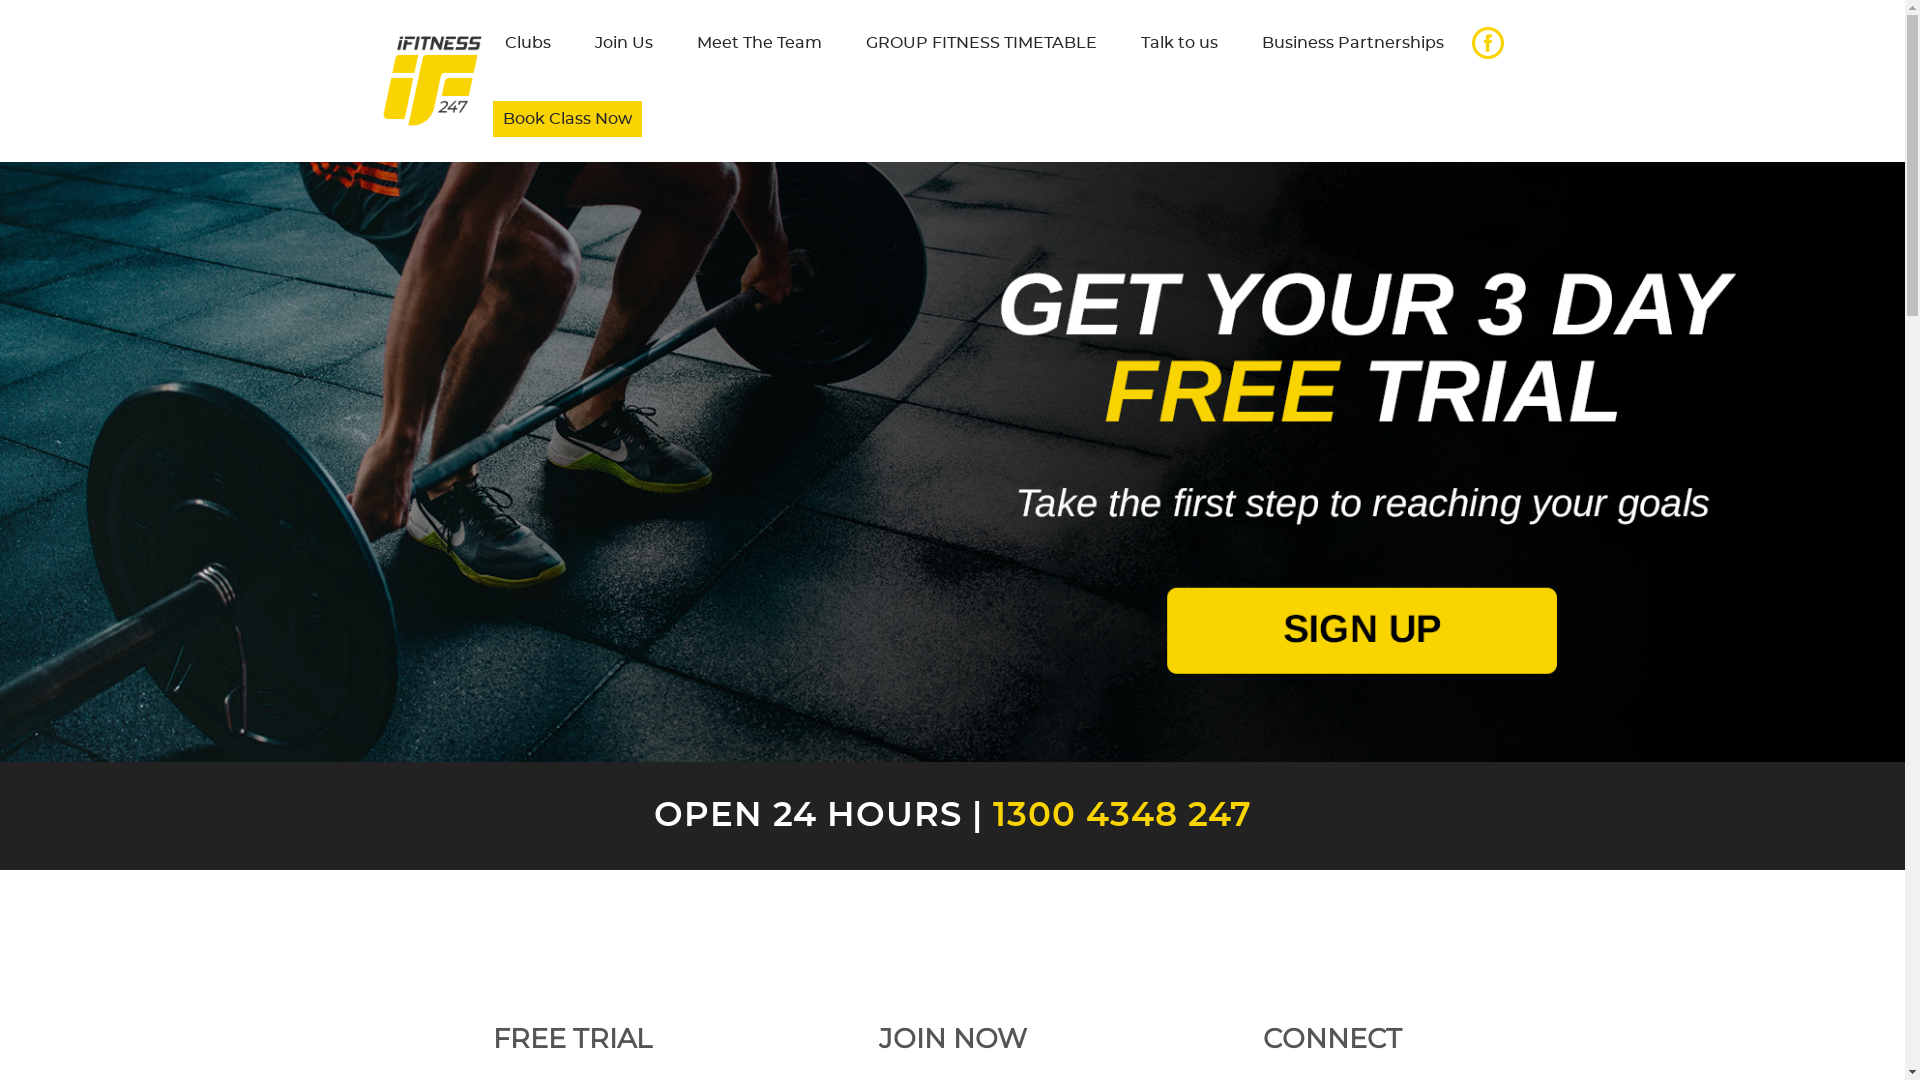 The image size is (1920, 1080). Describe the element at coordinates (1353, 43) in the screenshot. I see `Business Partnerships` at that location.